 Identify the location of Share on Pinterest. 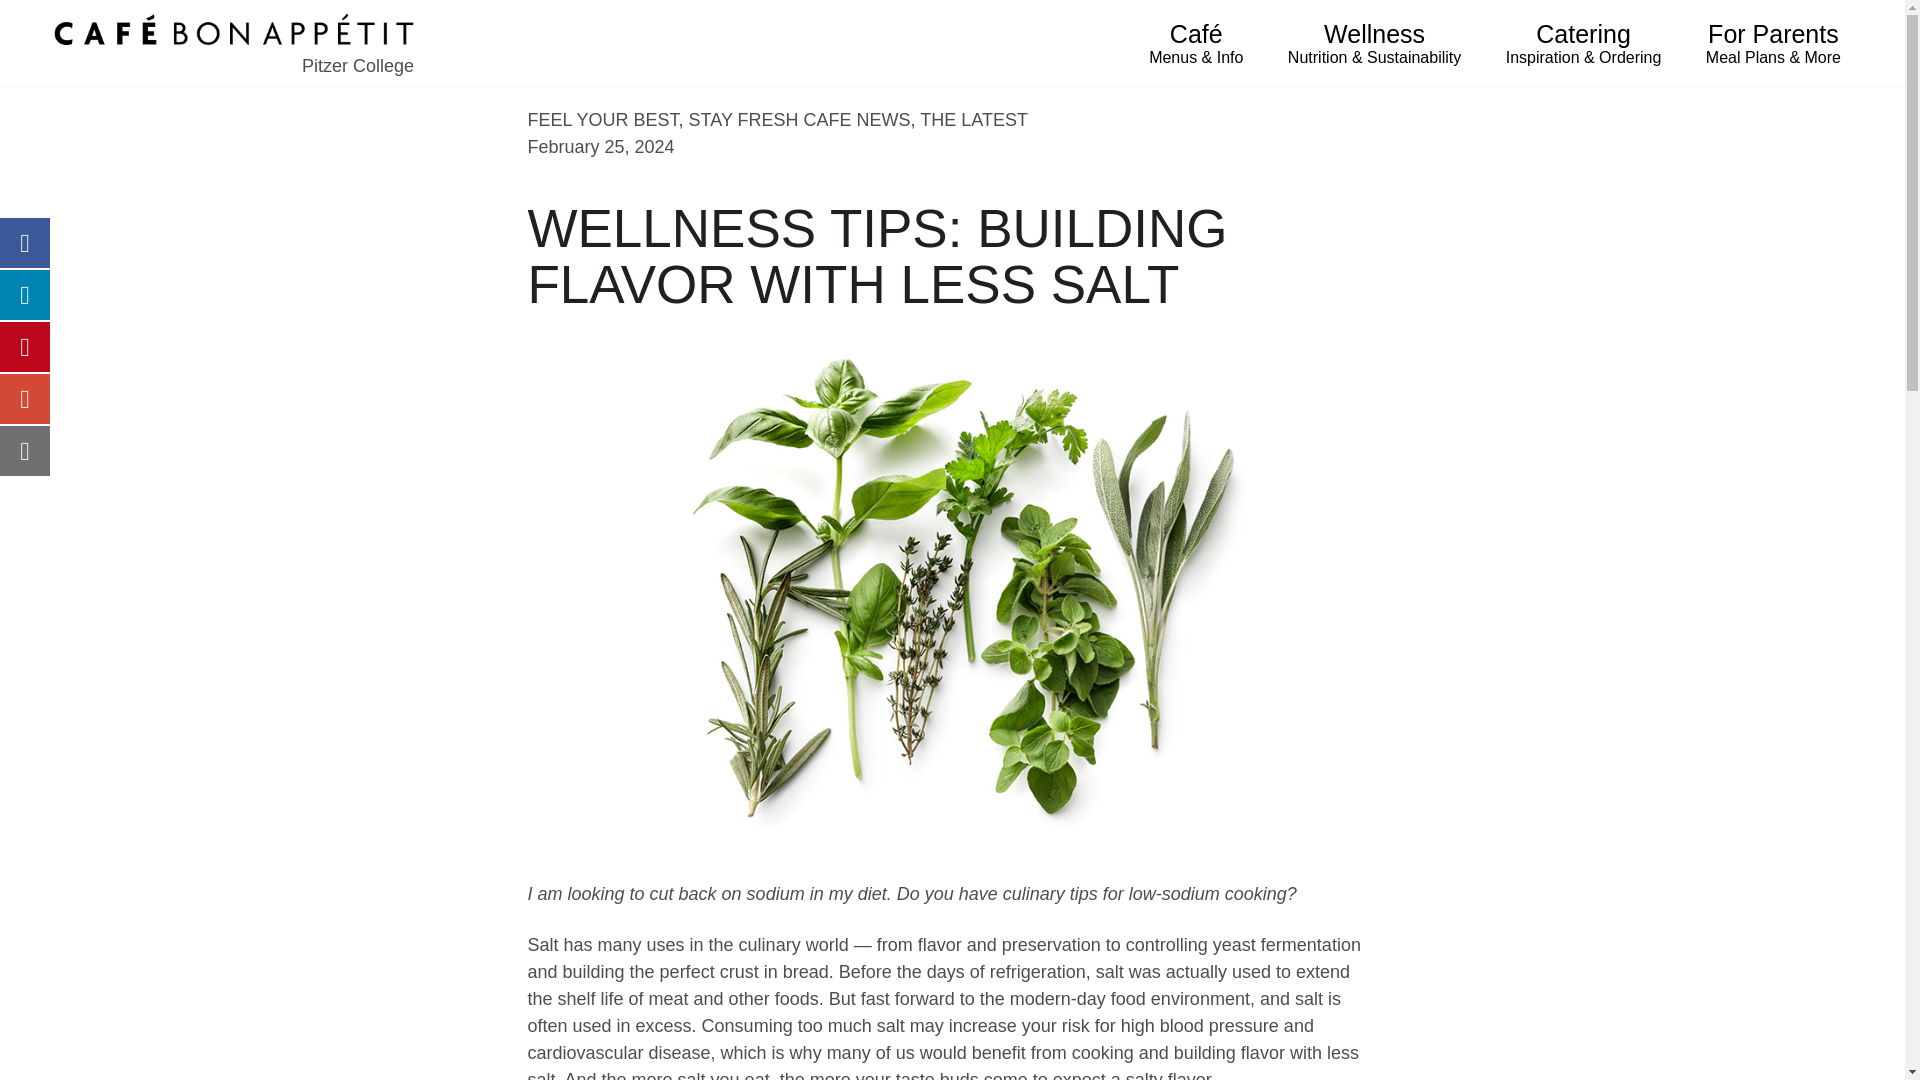
(24, 346).